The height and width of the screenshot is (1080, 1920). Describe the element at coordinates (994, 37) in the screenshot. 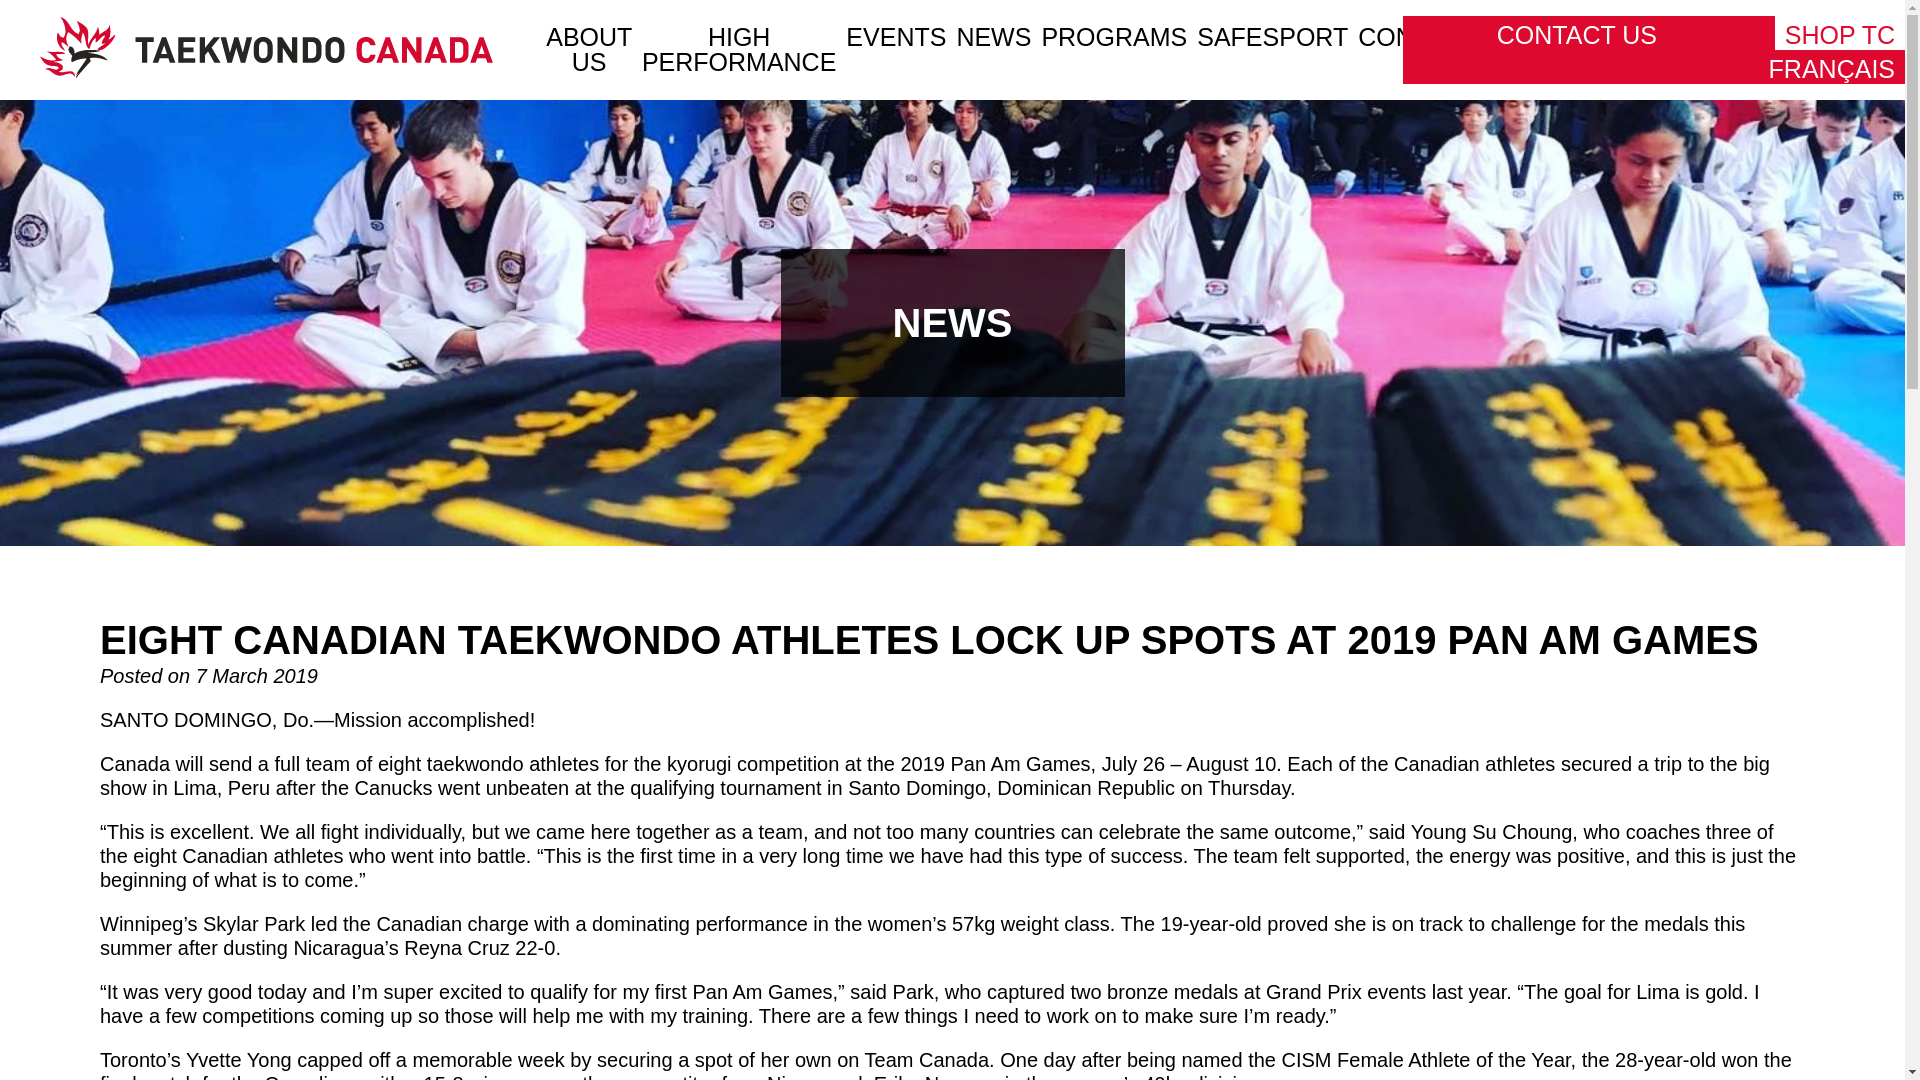

I see `NEWS` at that location.